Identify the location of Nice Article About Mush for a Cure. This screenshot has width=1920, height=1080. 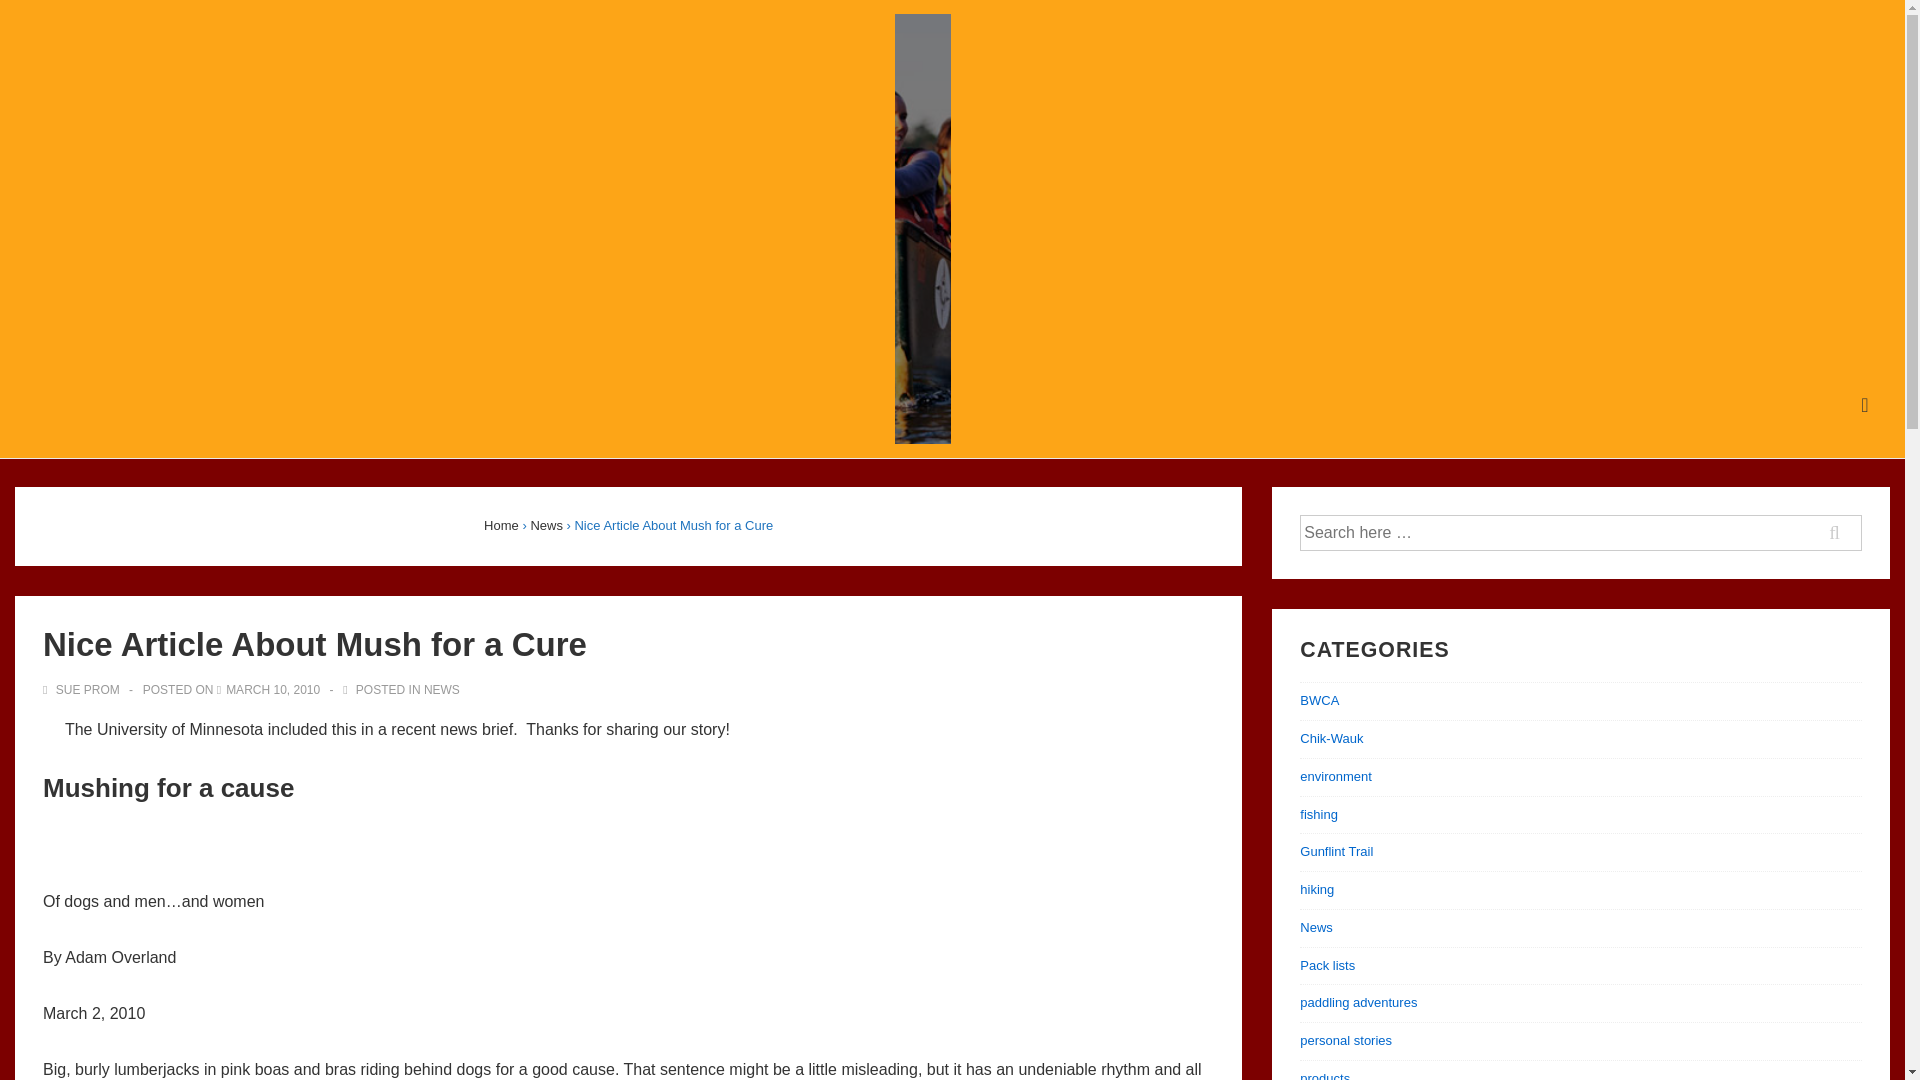
(273, 689).